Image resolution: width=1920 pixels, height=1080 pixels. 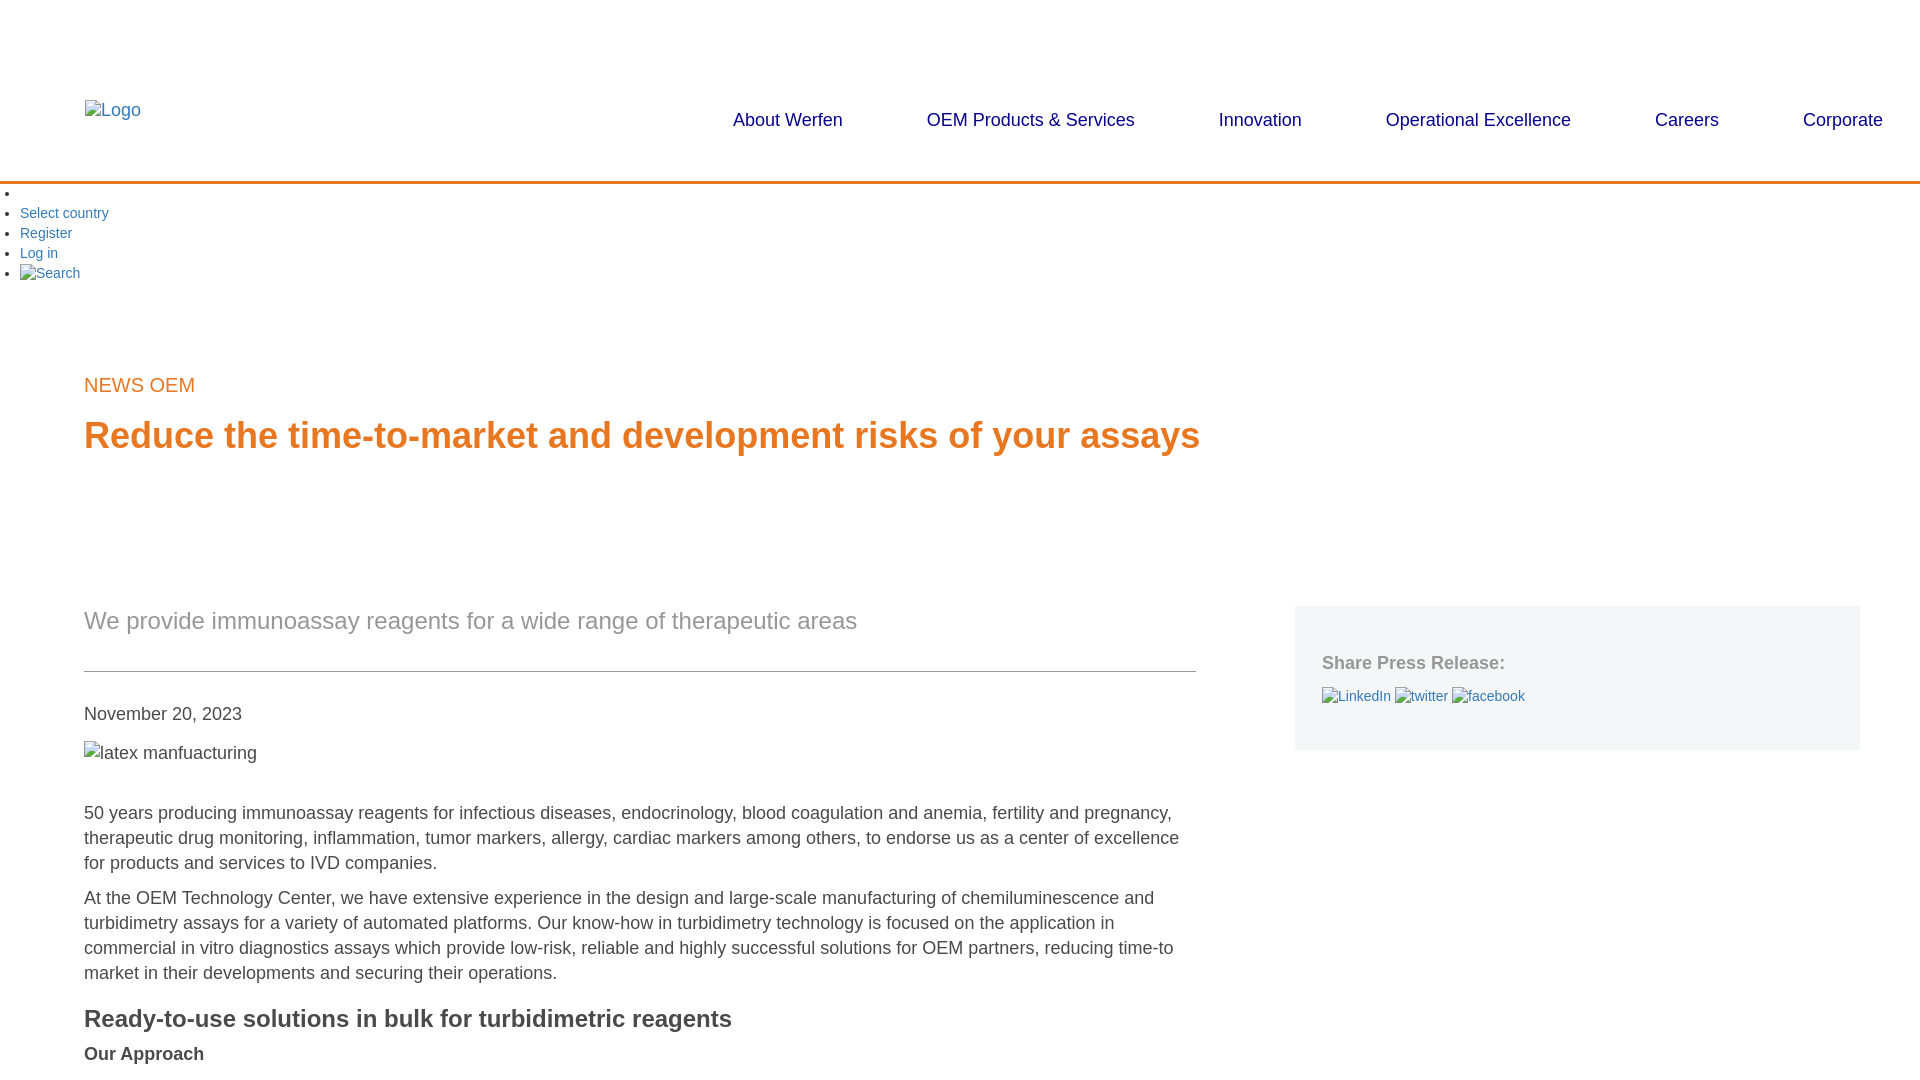 What do you see at coordinates (1686, 120) in the screenshot?
I see `Careers` at bounding box center [1686, 120].